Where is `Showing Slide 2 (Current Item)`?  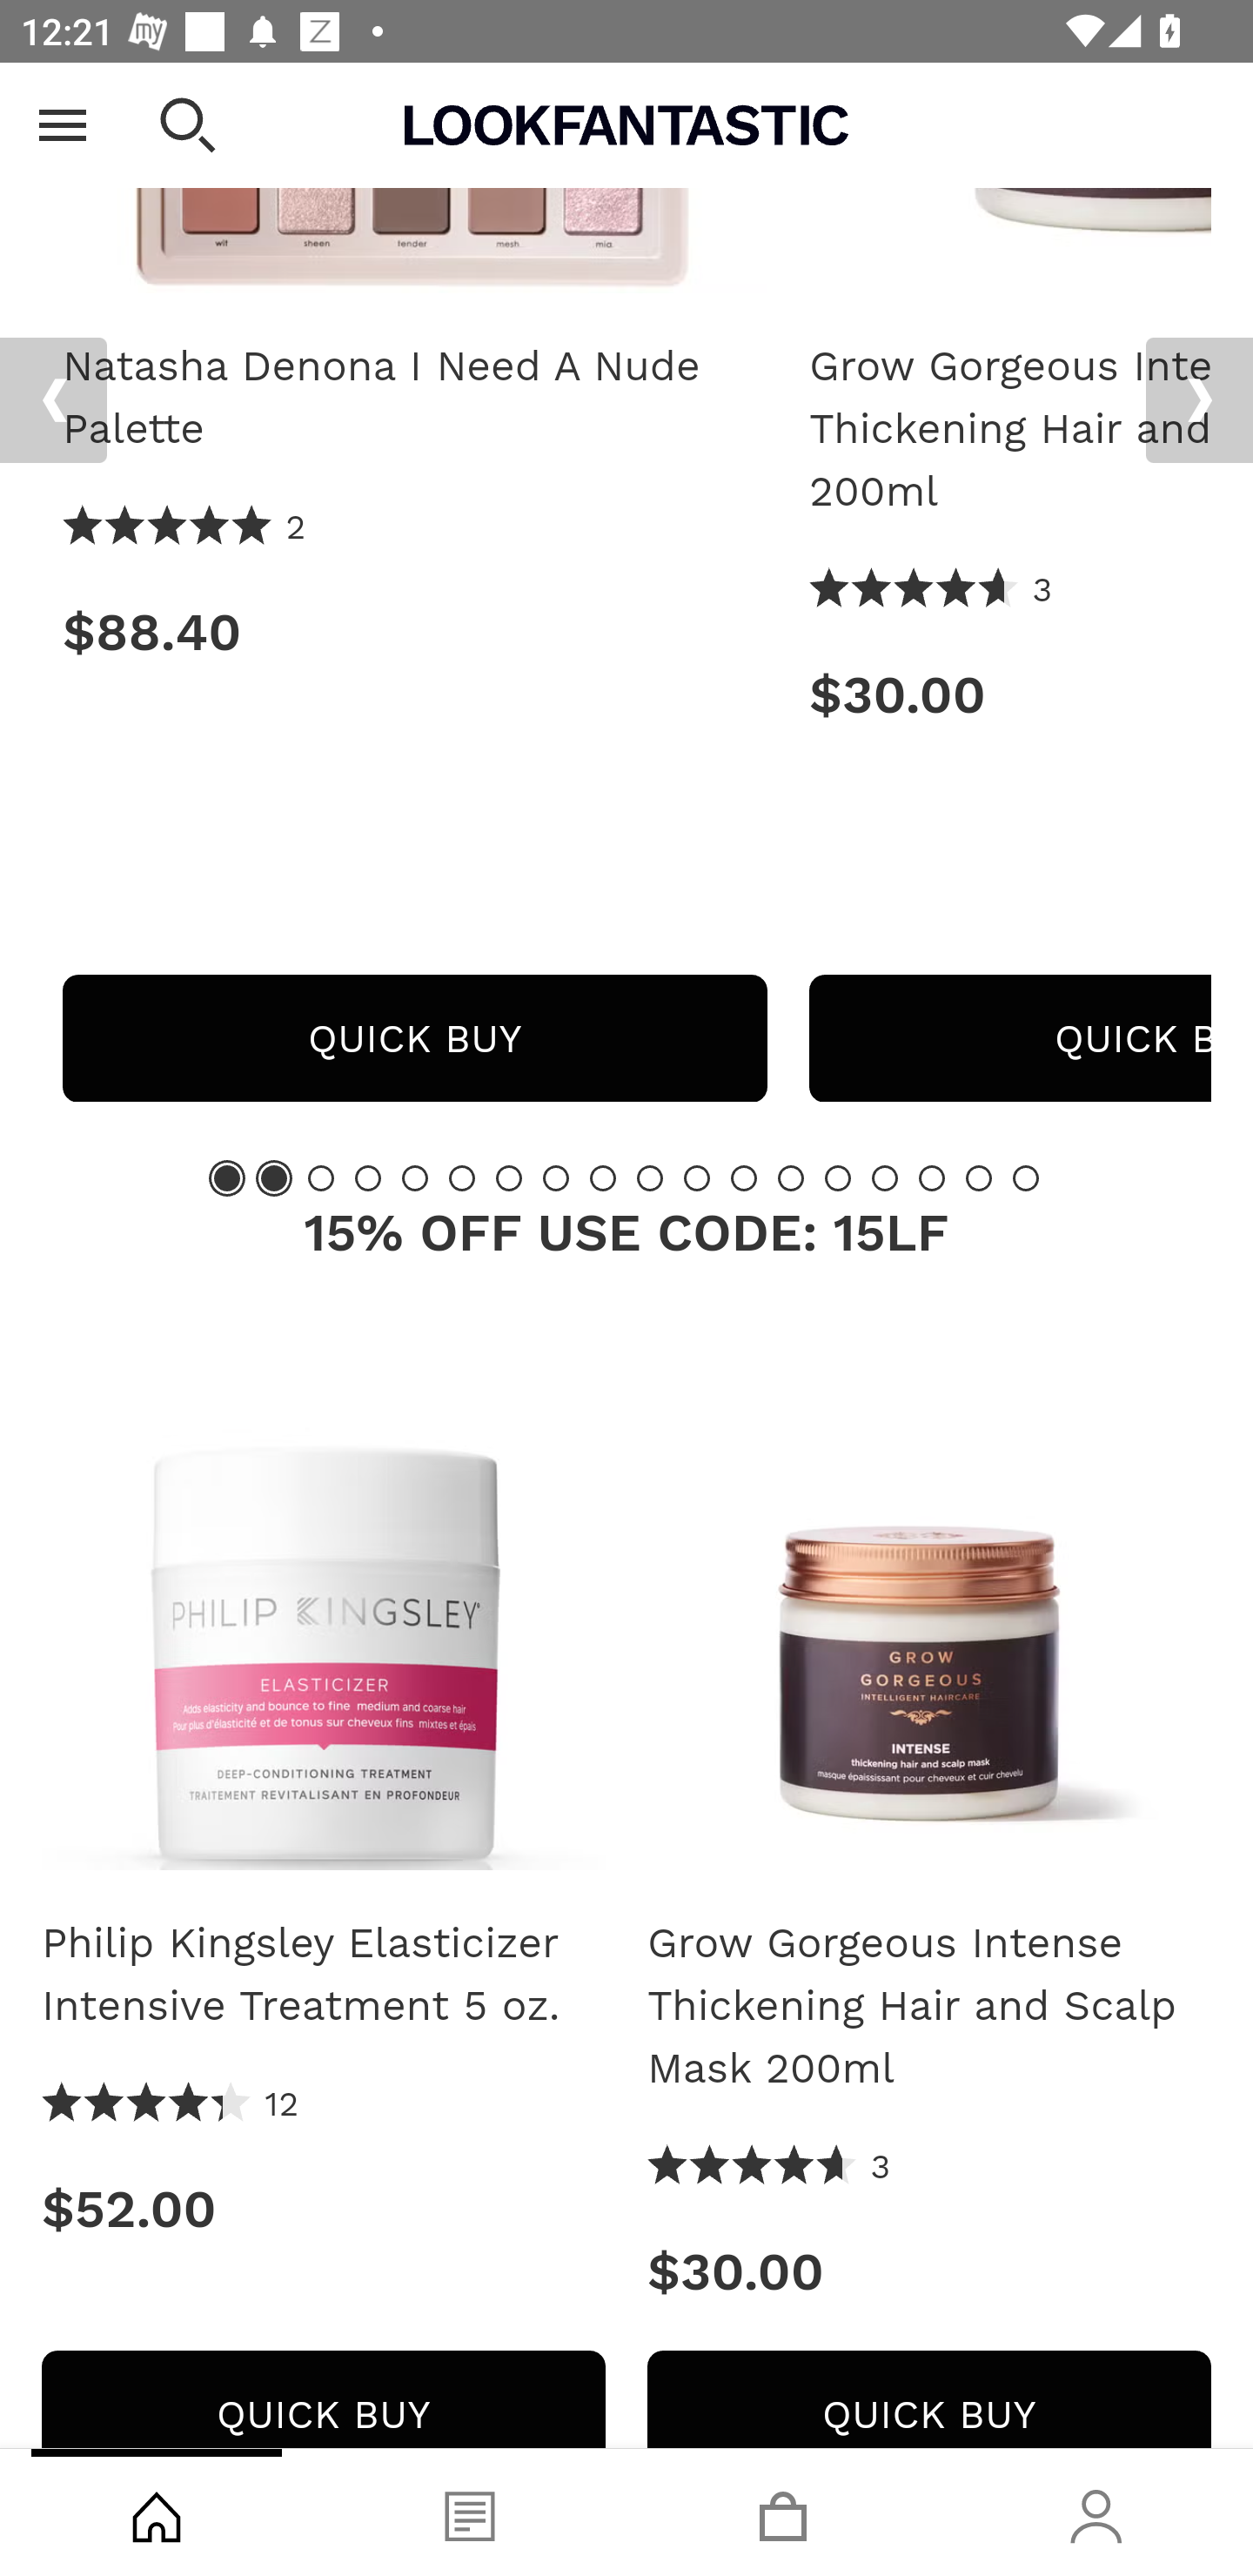
Showing Slide 2 (Current Item) is located at coordinates (273, 1178).